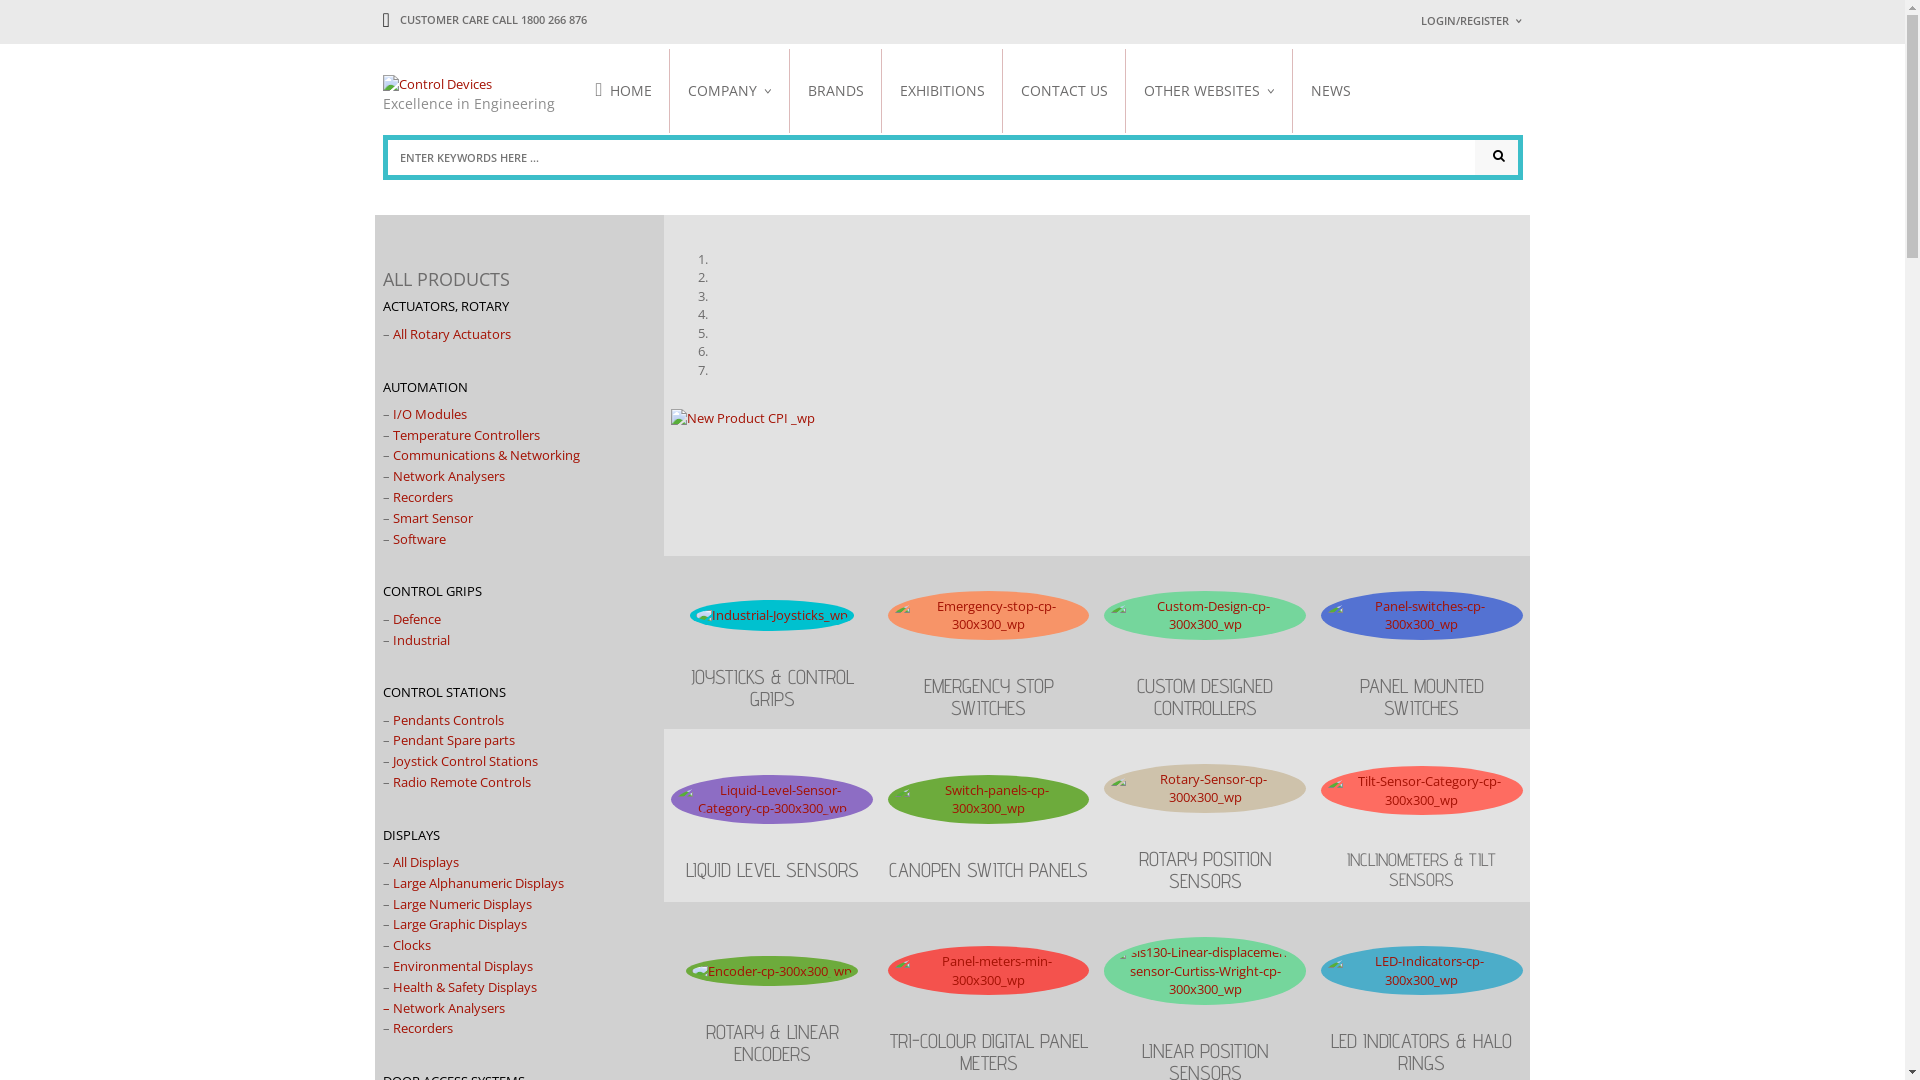 The height and width of the screenshot is (1080, 1920). What do you see at coordinates (418, 539) in the screenshot?
I see `Software` at bounding box center [418, 539].